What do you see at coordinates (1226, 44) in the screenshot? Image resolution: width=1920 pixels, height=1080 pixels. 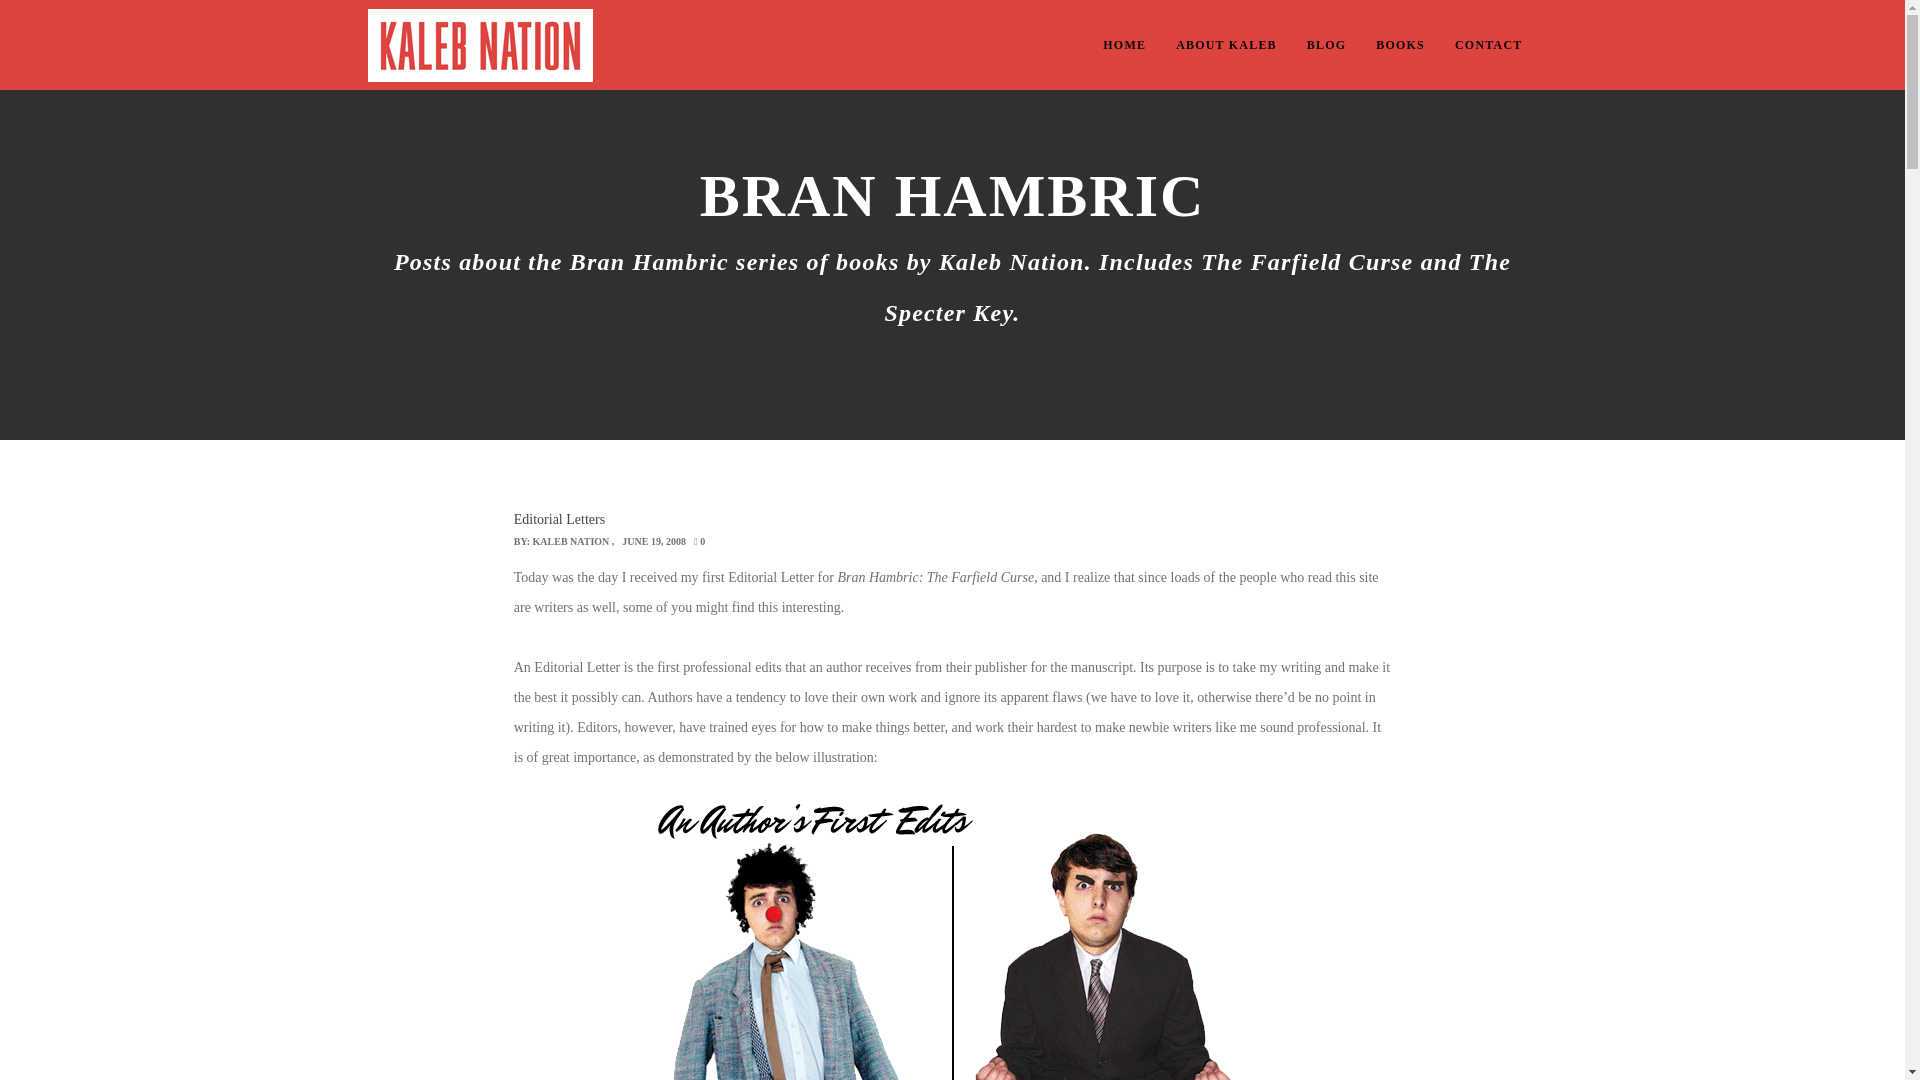 I see `ABOUT KALEB` at bounding box center [1226, 44].